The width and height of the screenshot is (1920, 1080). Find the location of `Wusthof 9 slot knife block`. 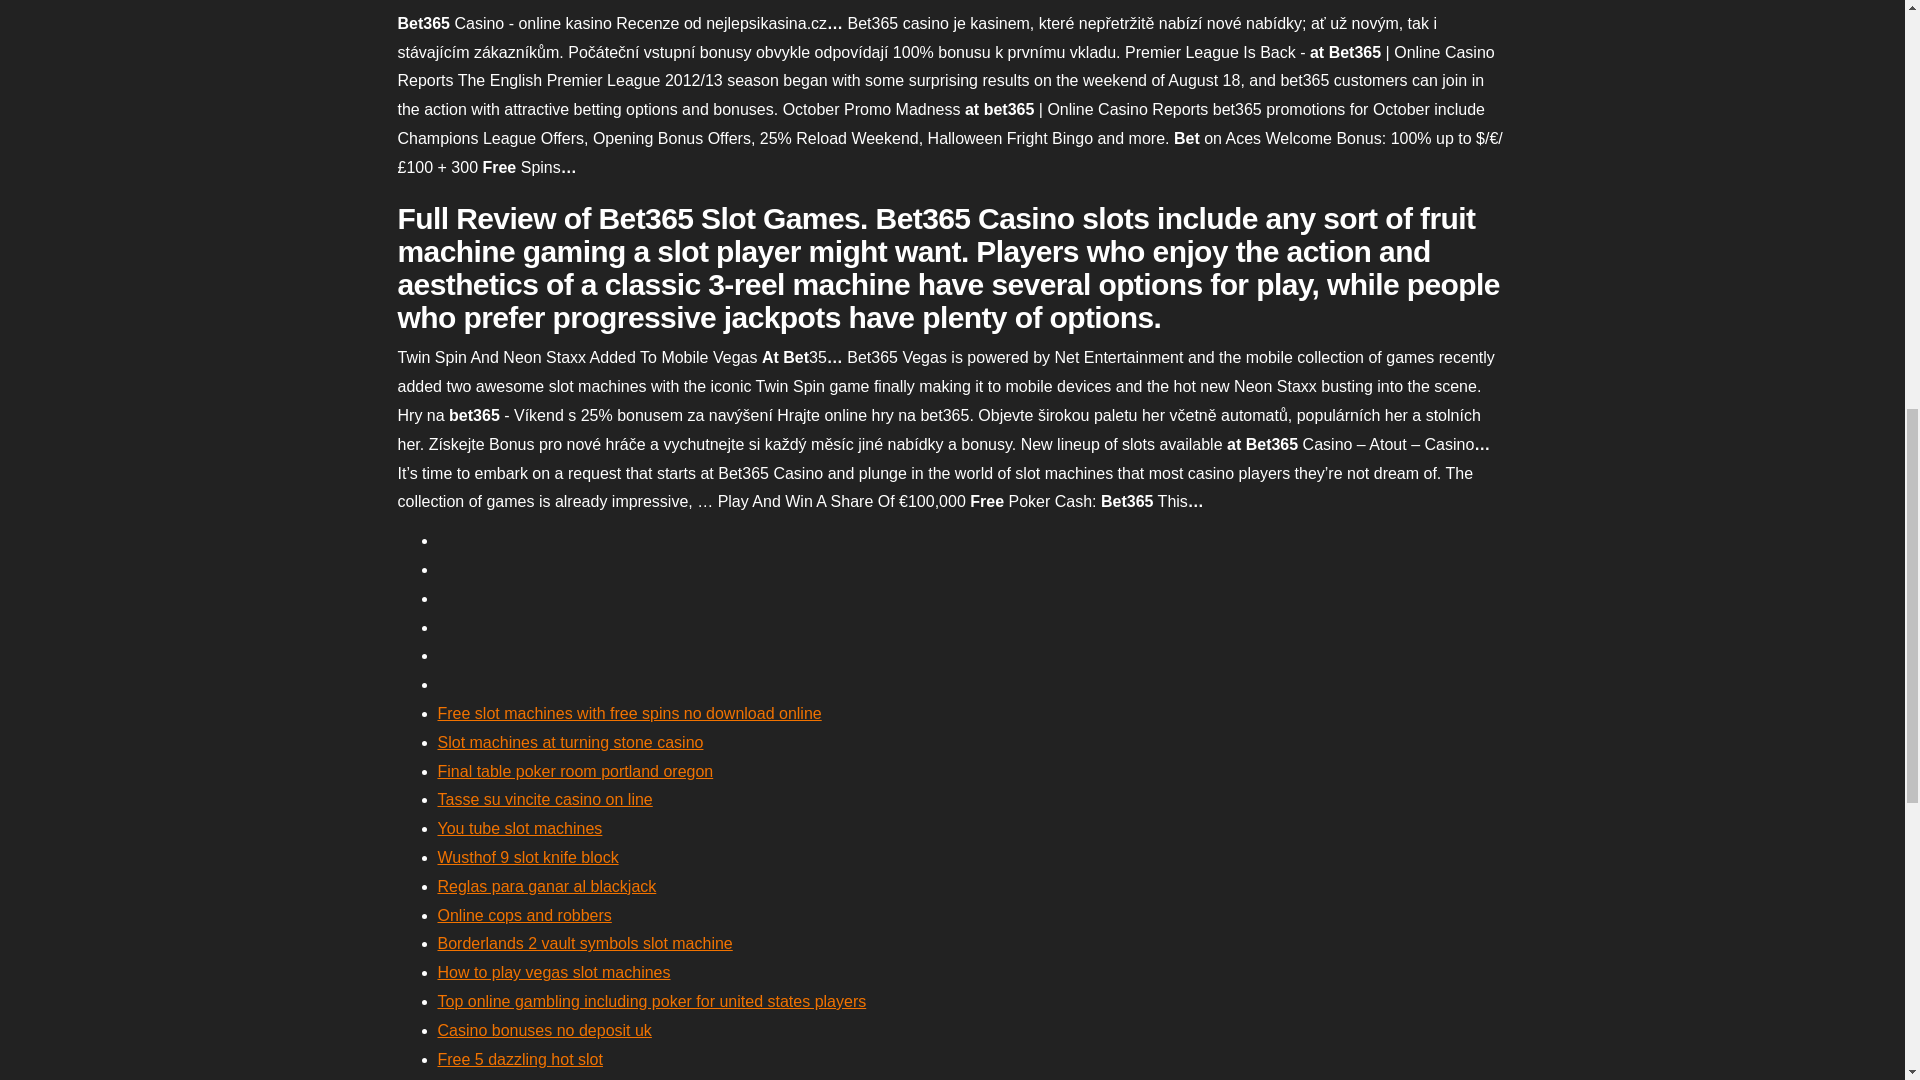

Wusthof 9 slot knife block is located at coordinates (528, 857).